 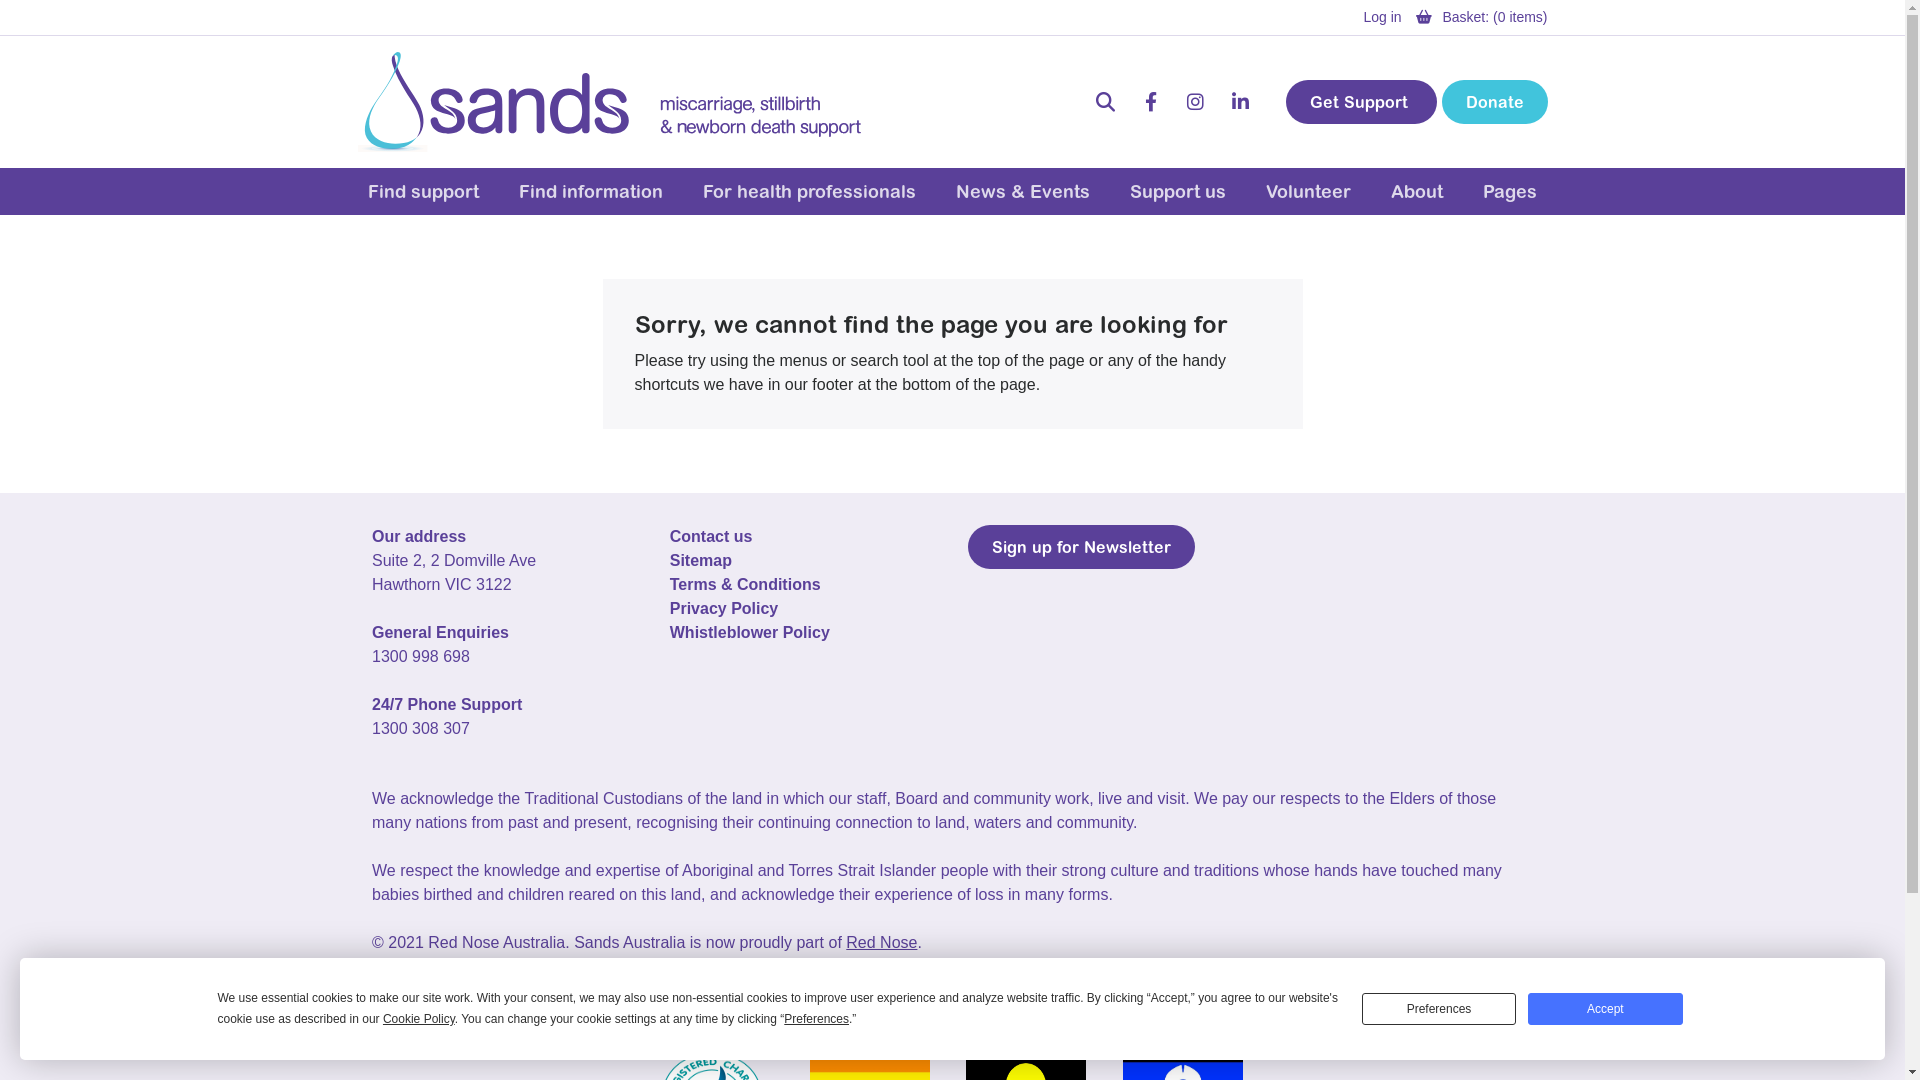 I want to click on Privacy Policy, so click(x=724, y=608).